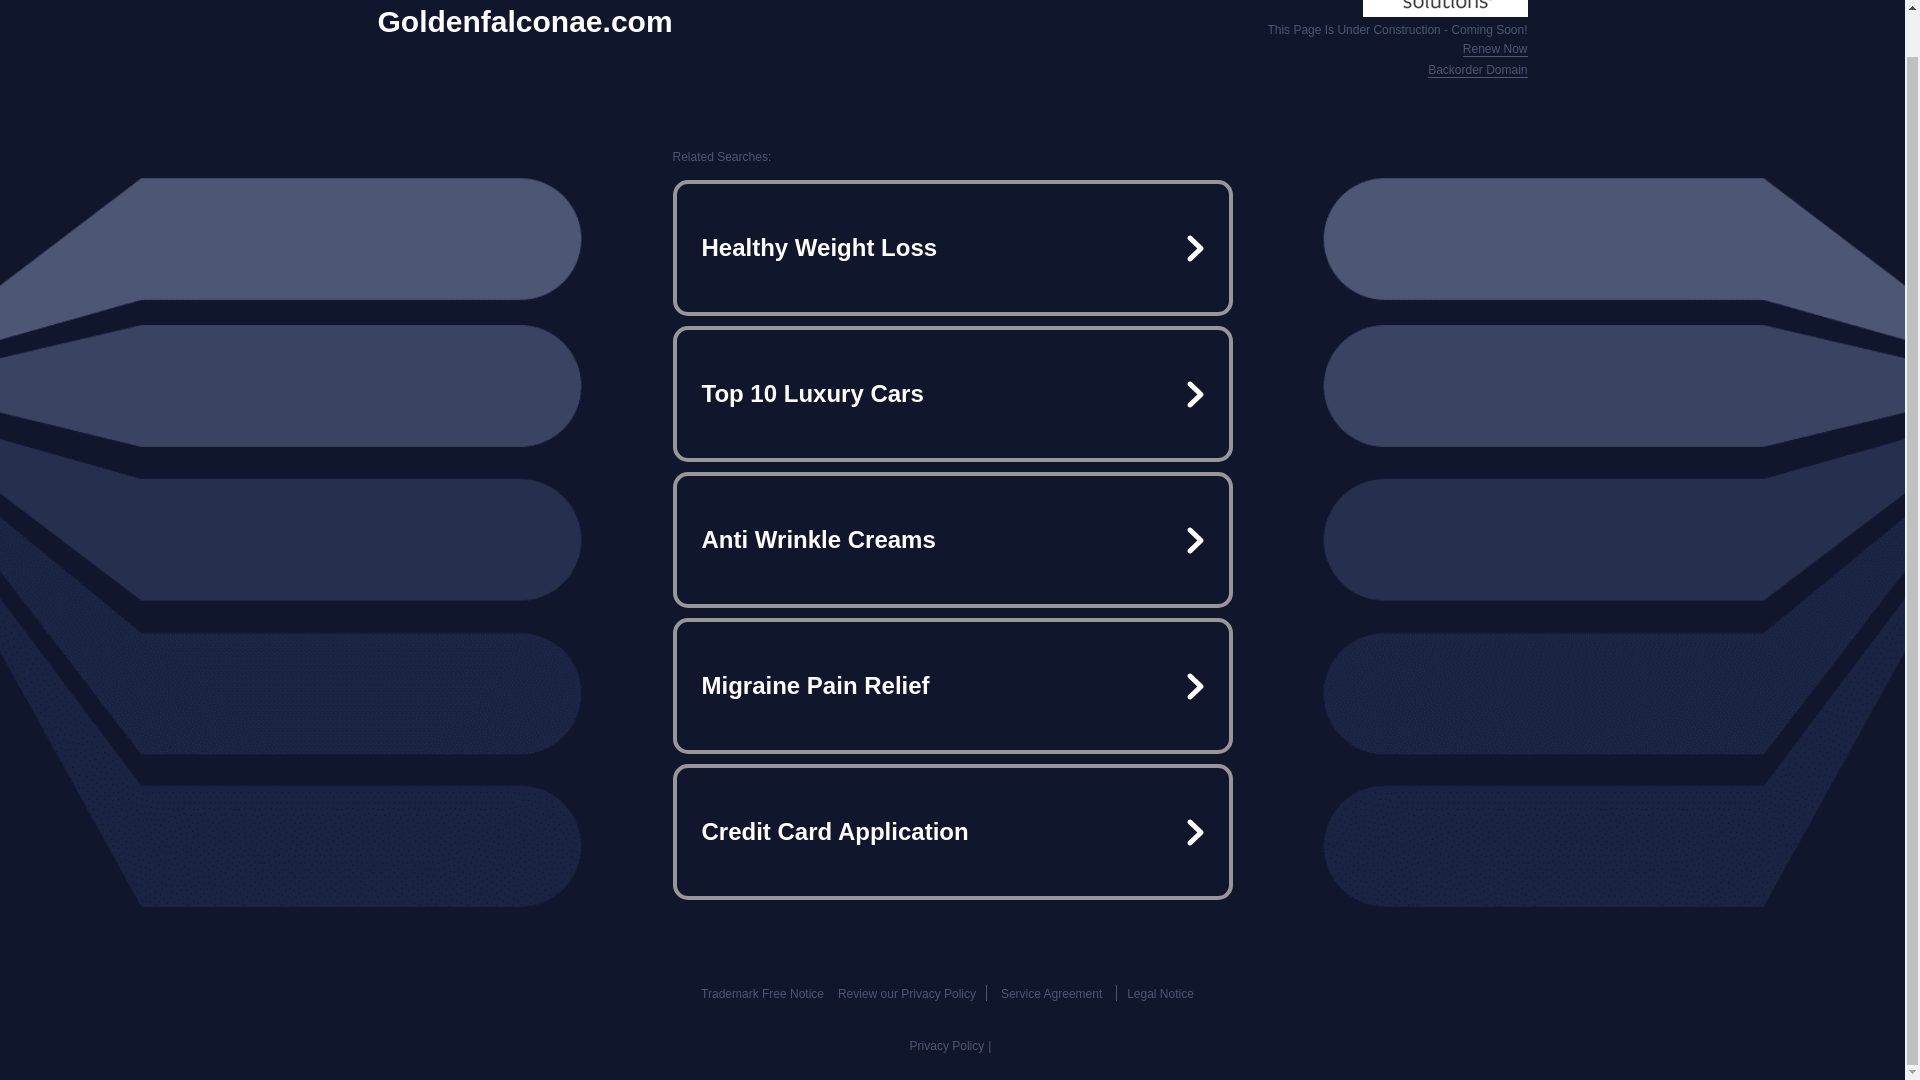  I want to click on Renew Now, so click(1496, 50).